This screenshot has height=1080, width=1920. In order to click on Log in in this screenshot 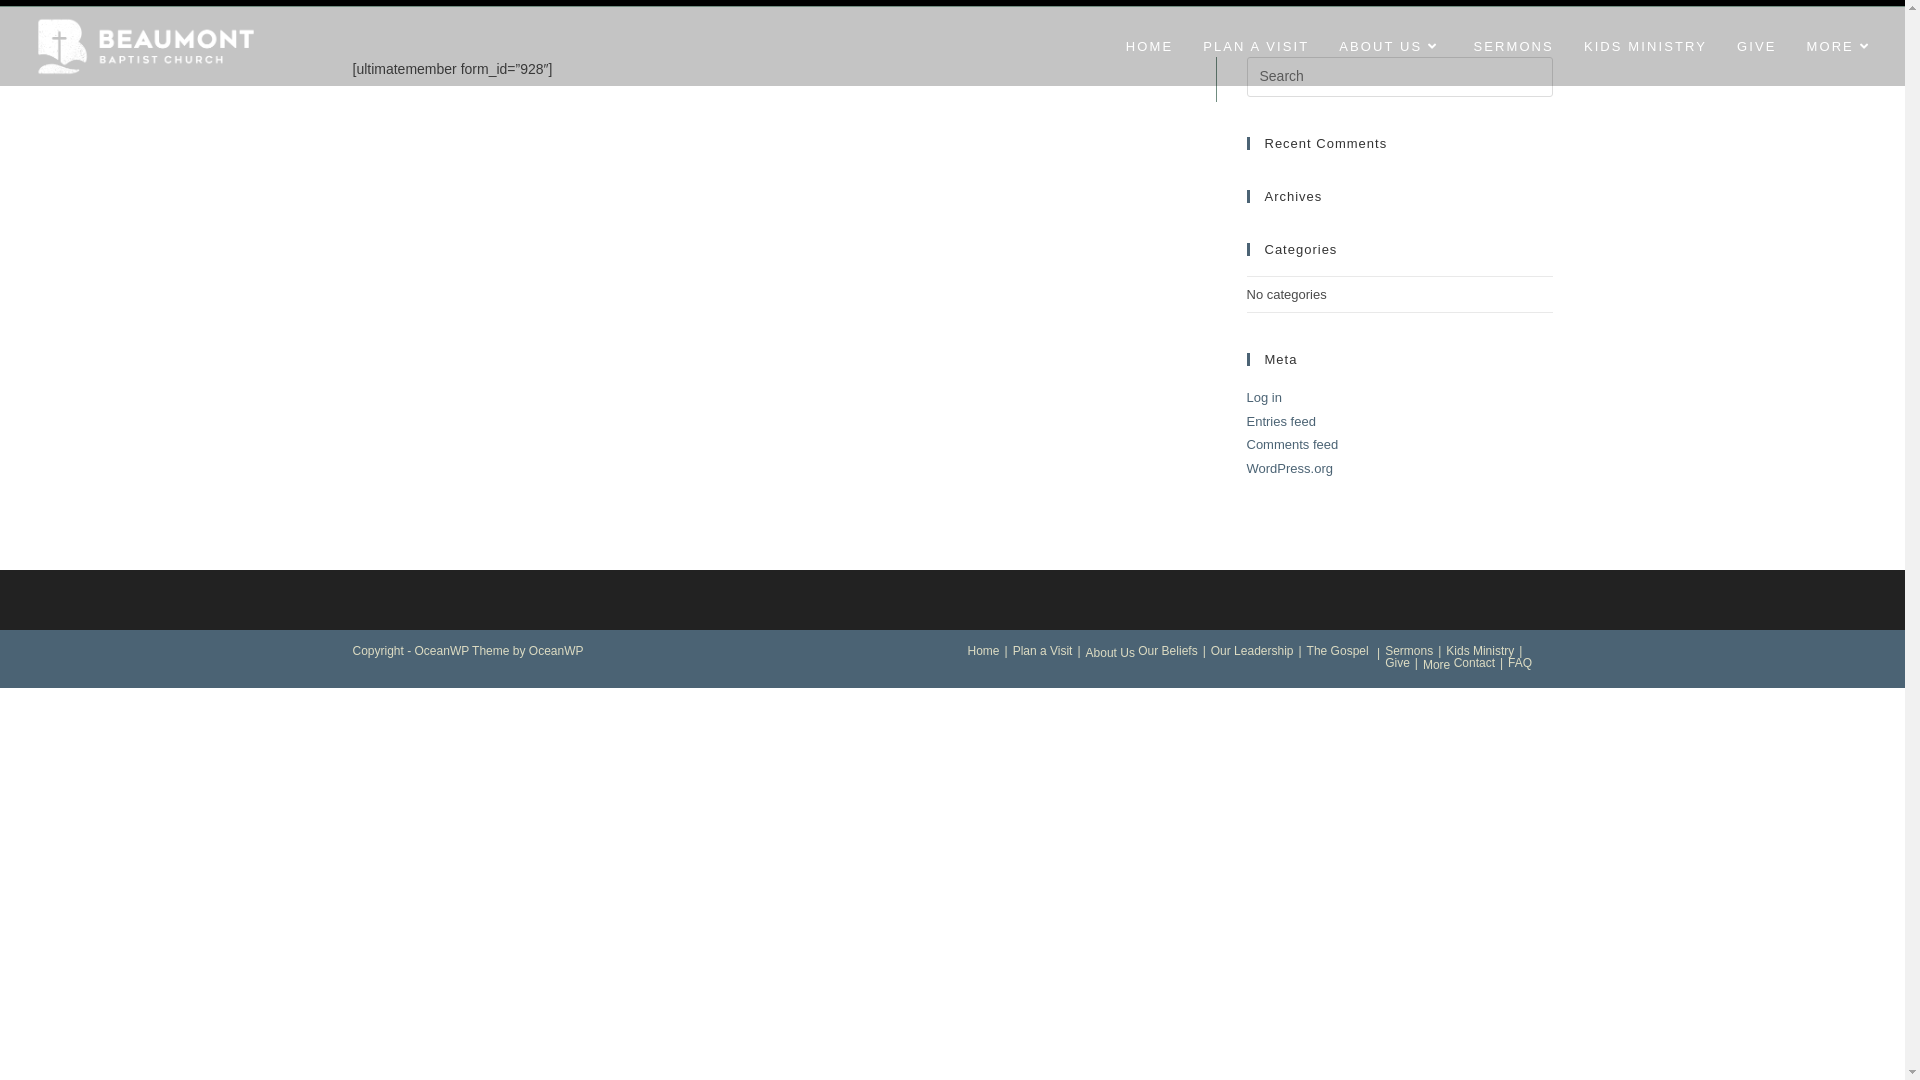, I will do `click(1264, 398)`.